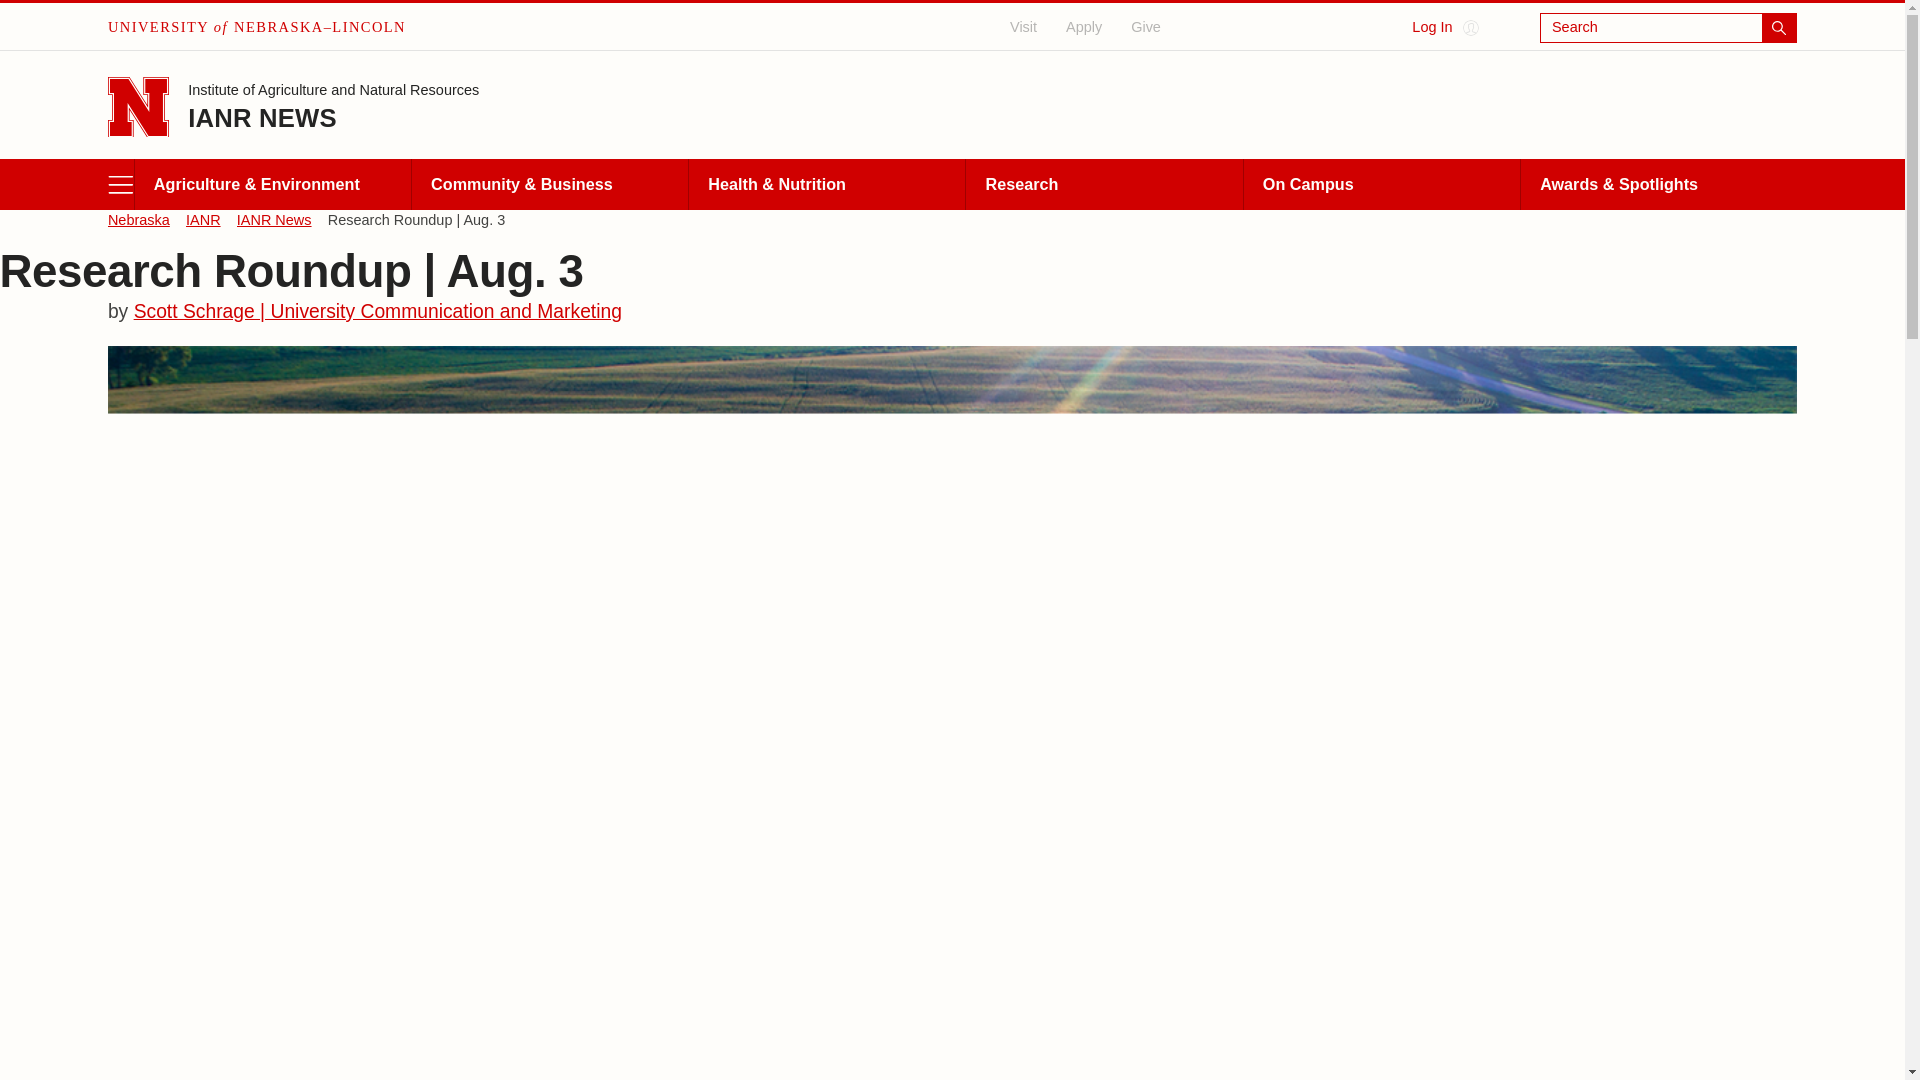  I want to click on Skip to main content, so click(18, 14).